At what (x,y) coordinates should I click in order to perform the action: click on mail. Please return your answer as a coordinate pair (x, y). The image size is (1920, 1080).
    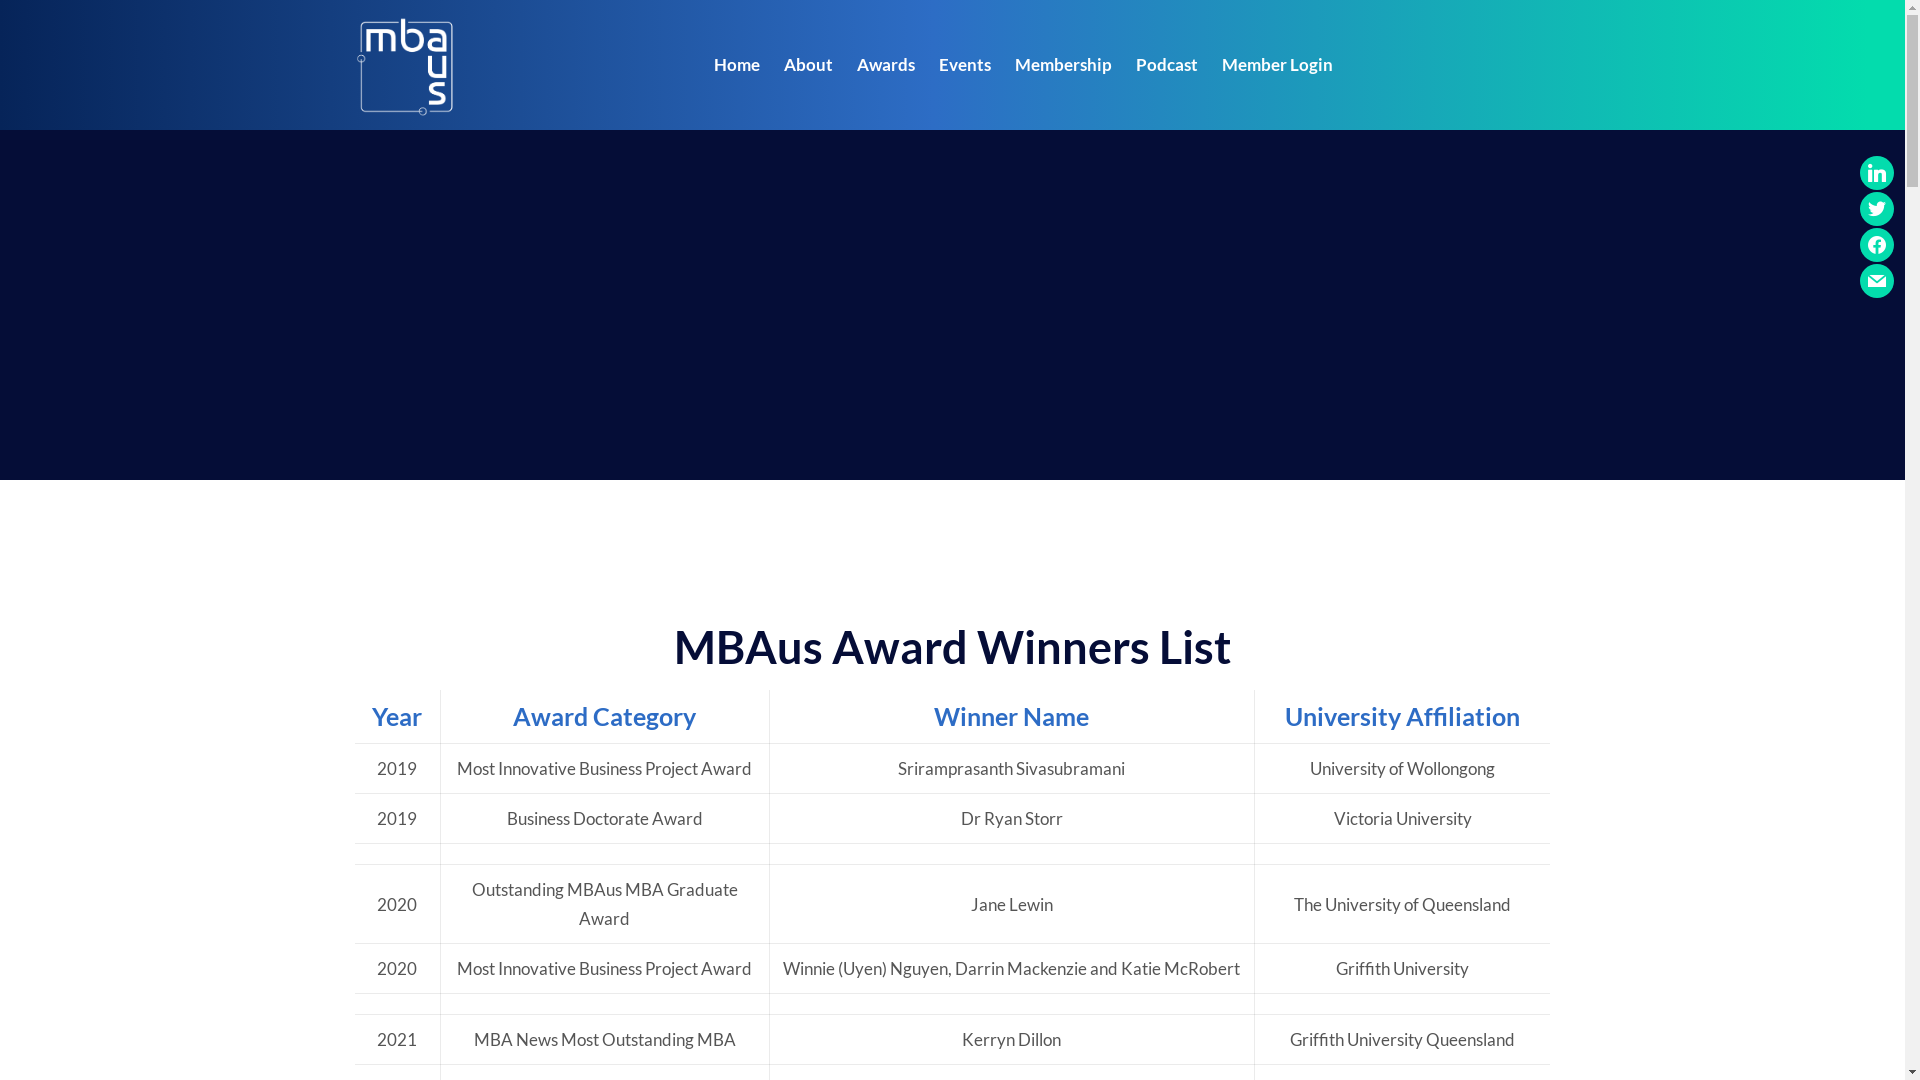
    Looking at the image, I should click on (1877, 278).